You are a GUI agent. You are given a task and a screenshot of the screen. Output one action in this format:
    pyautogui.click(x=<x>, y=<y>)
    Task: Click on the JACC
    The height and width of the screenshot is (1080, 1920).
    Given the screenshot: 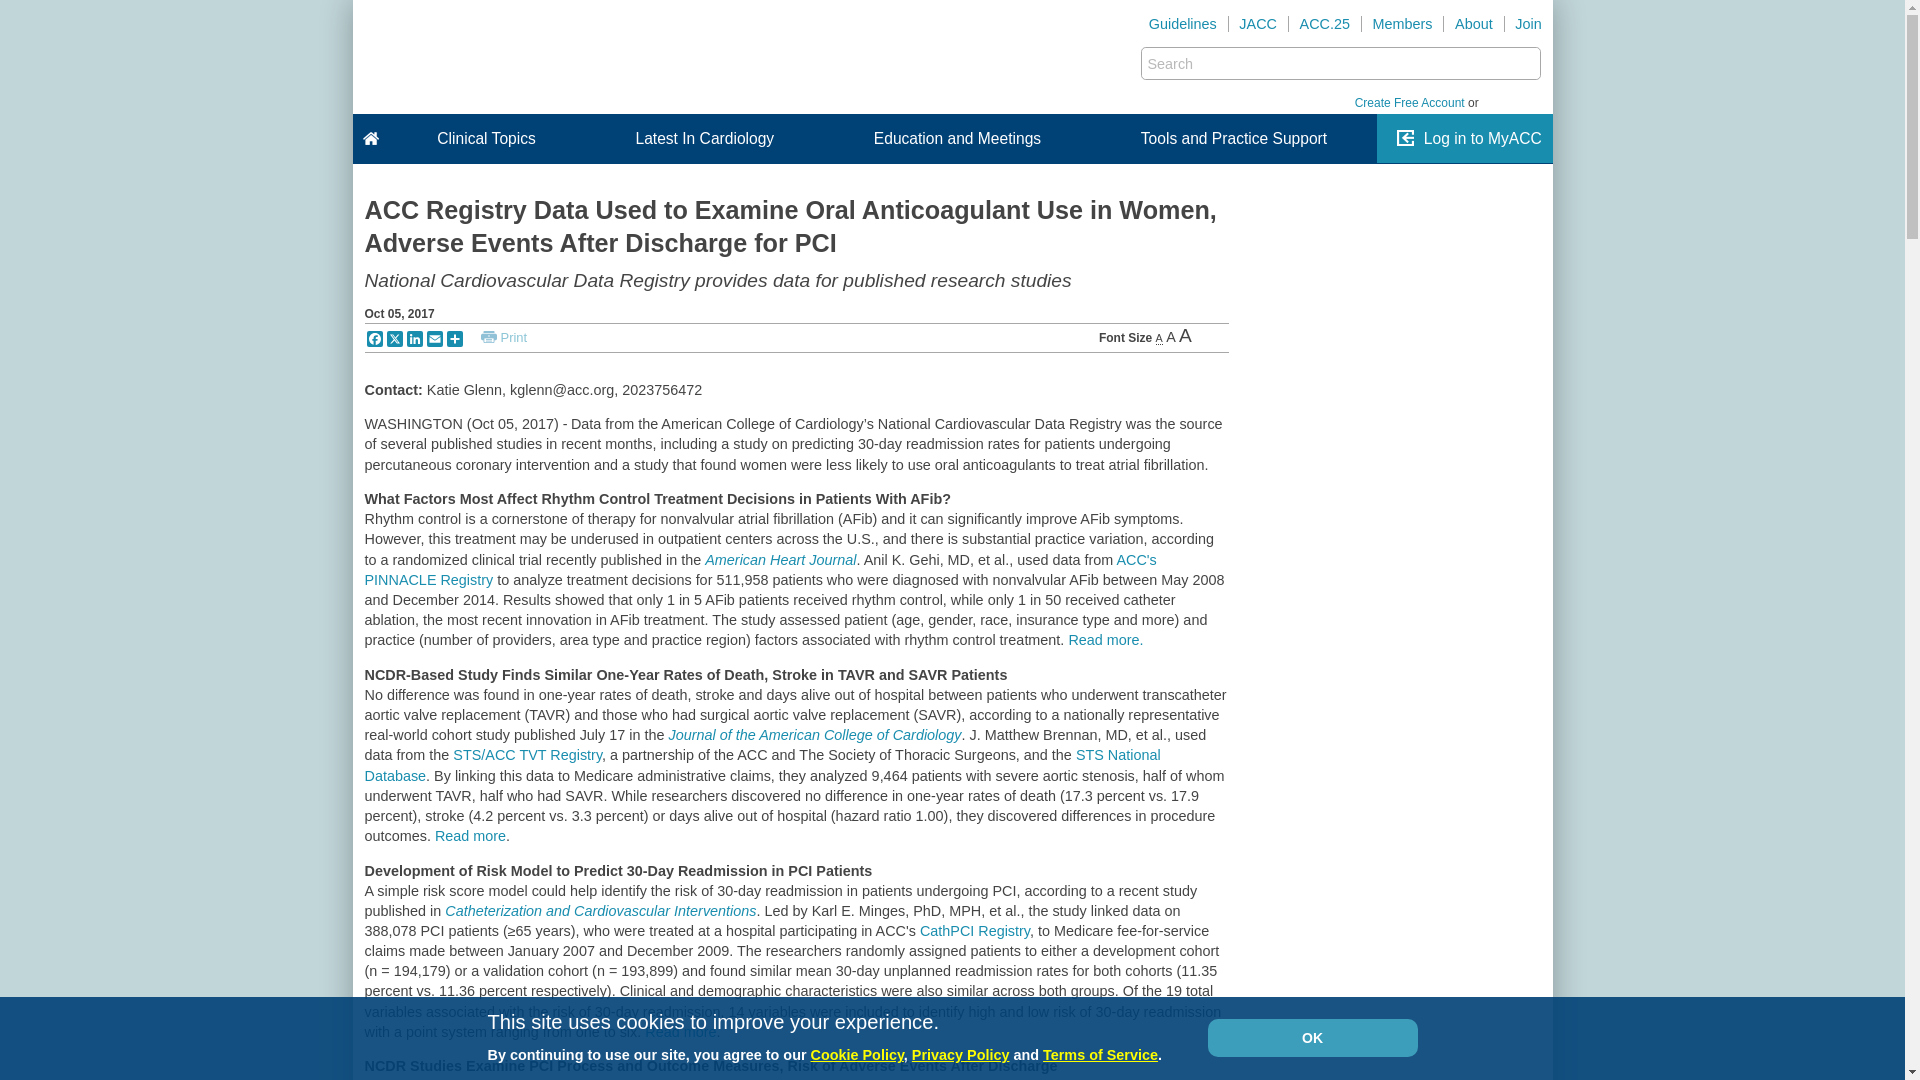 What is the action you would take?
    pyautogui.click(x=1258, y=24)
    